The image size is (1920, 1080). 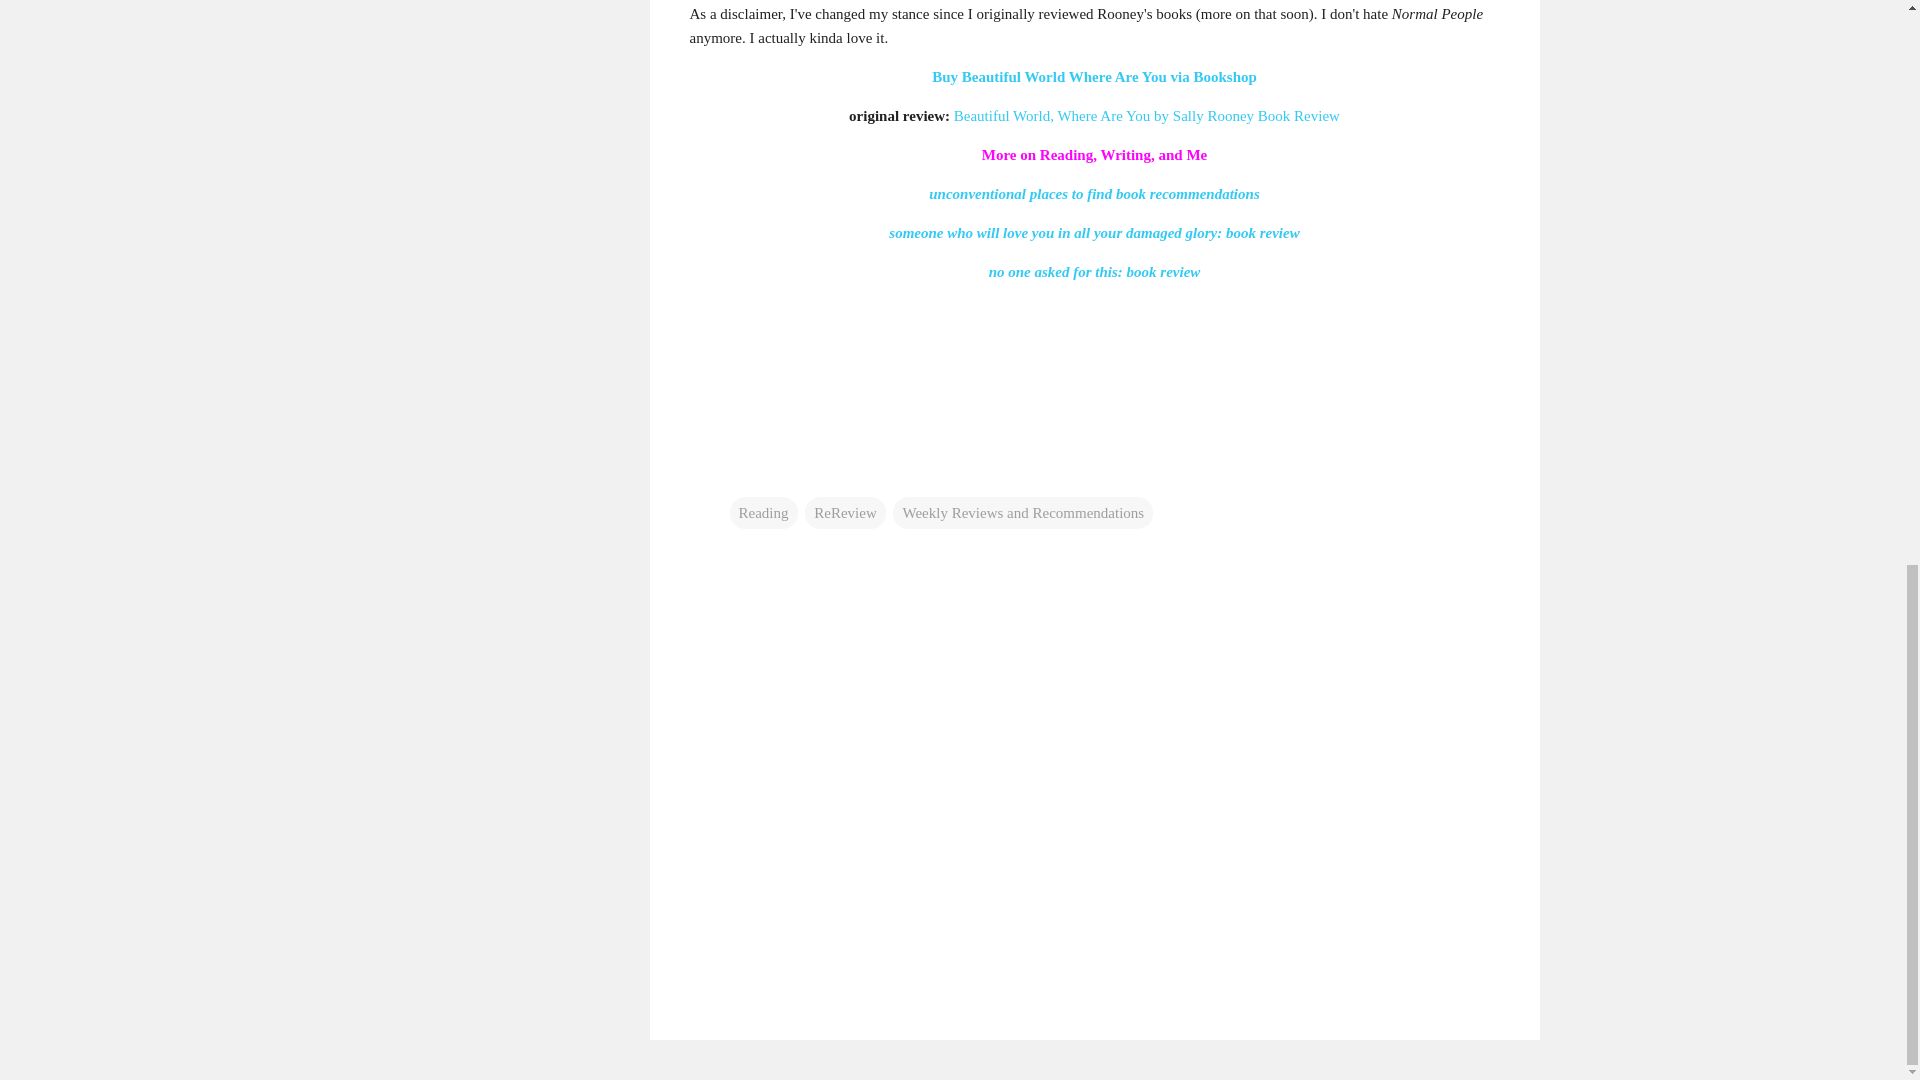 I want to click on no one asked for this: book review, so click(x=1094, y=271).